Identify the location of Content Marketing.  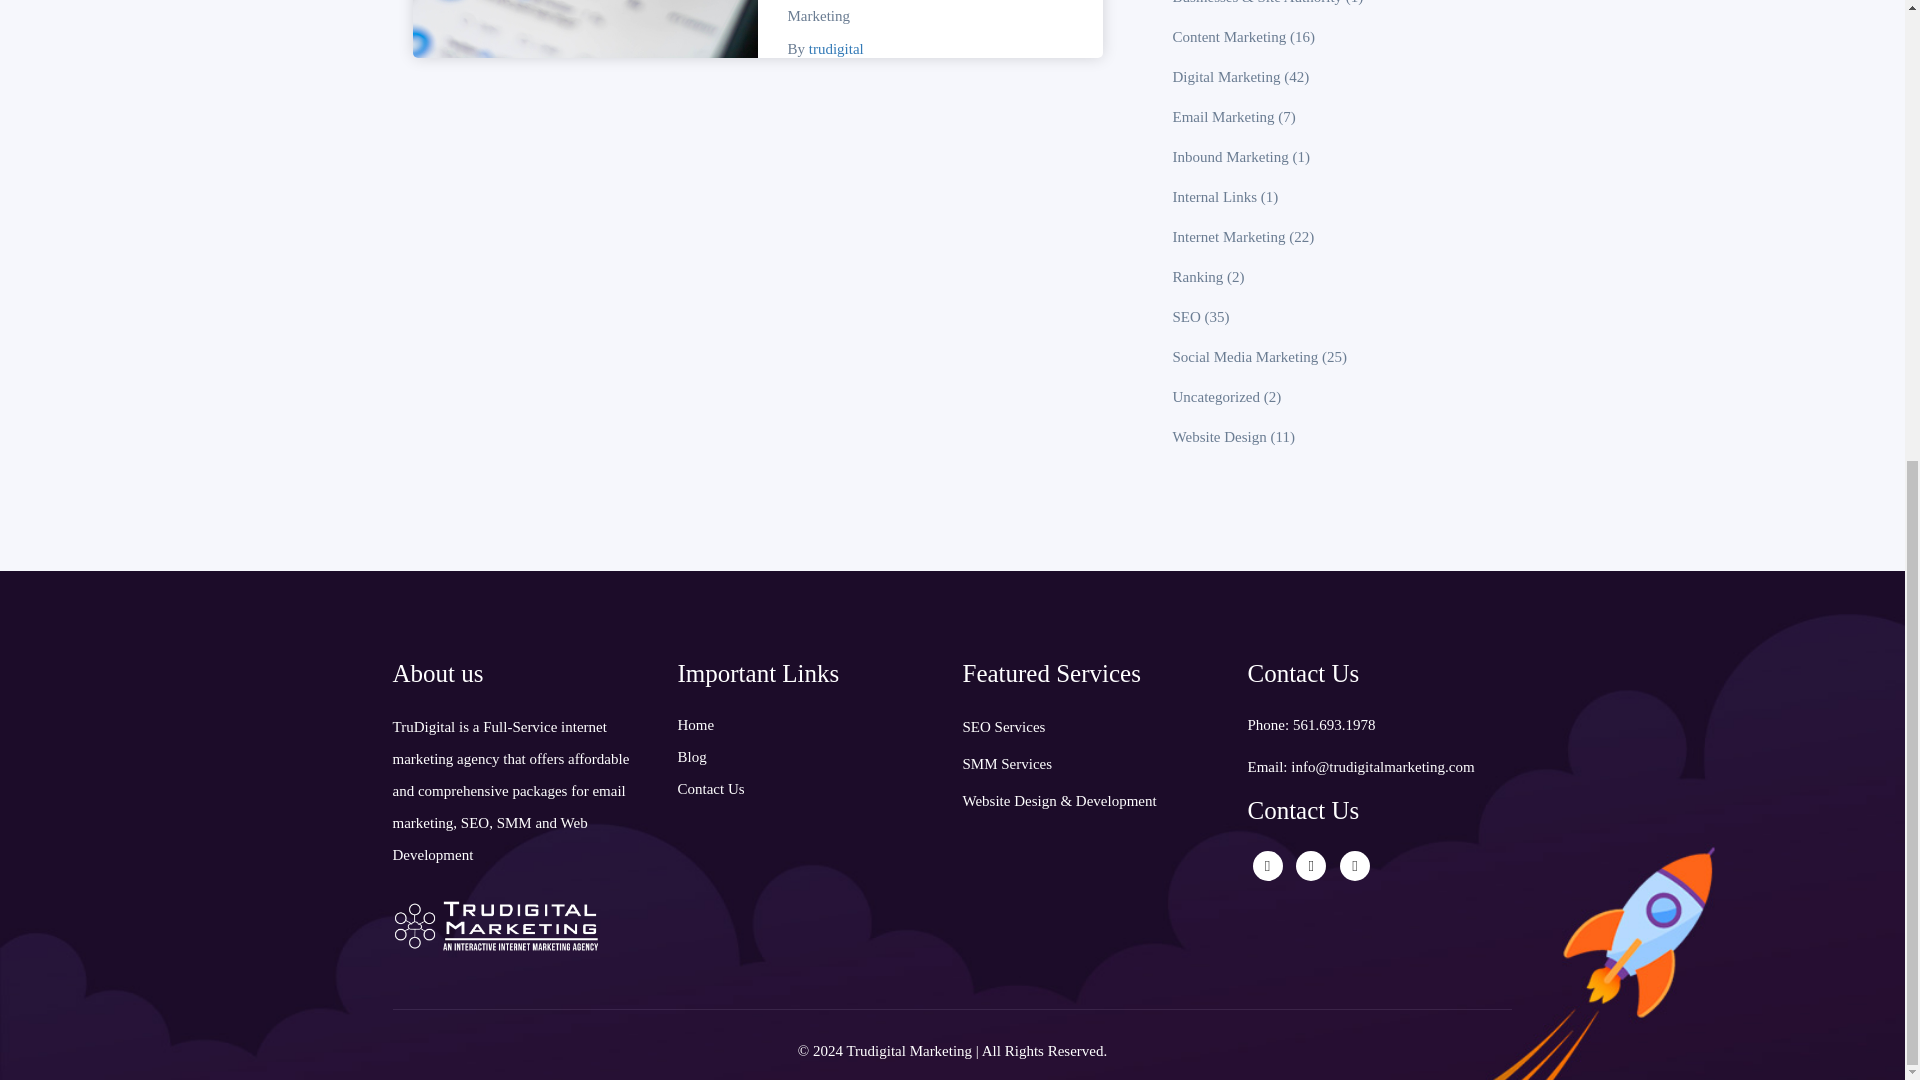
(1230, 37).